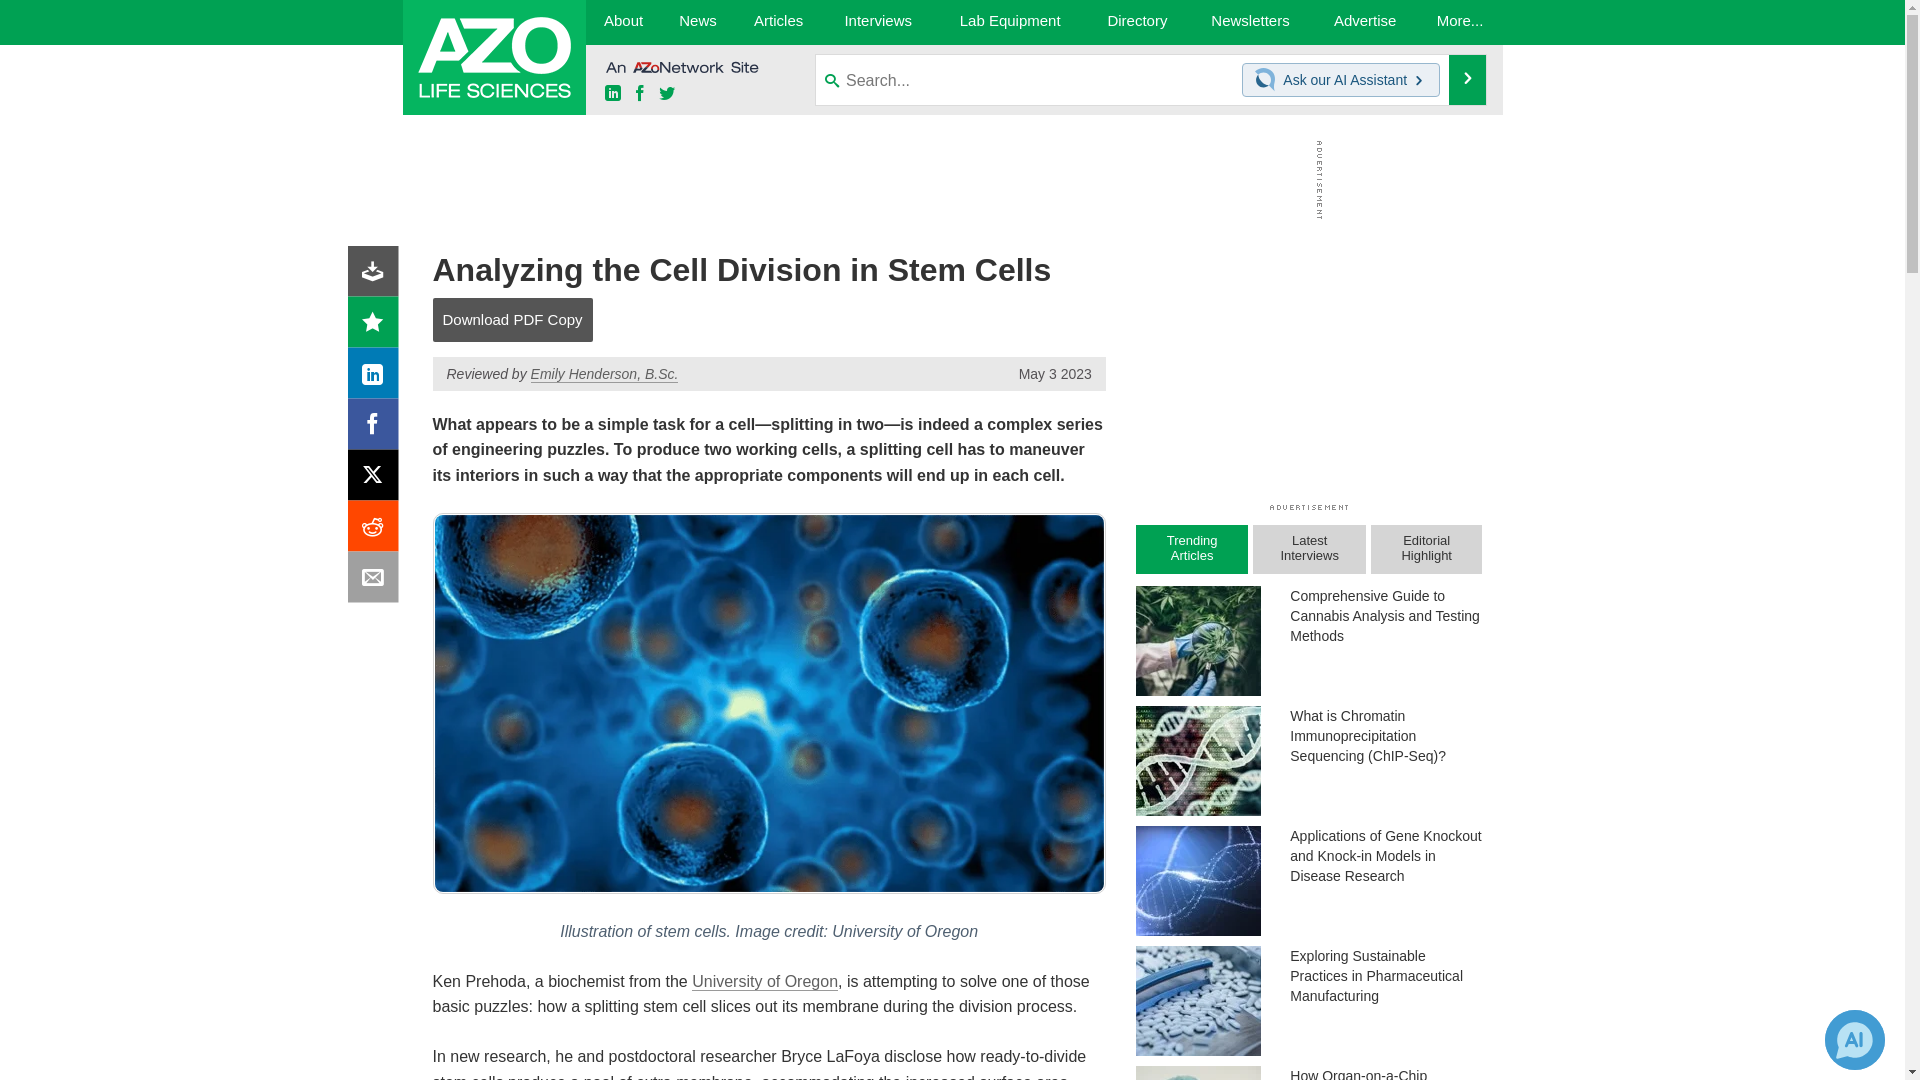 The image size is (1920, 1080). What do you see at coordinates (377, 582) in the screenshot?
I see `Email` at bounding box center [377, 582].